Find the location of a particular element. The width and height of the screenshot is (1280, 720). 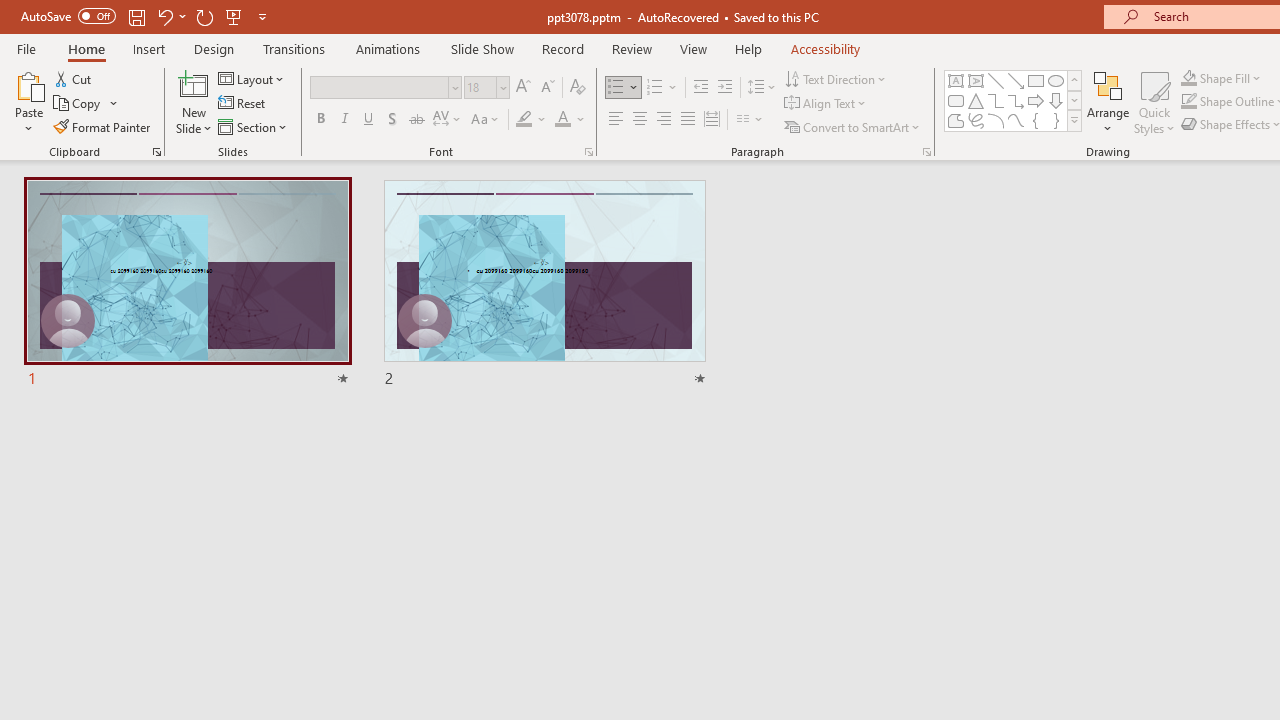

Convert to SmartArt is located at coordinates (853, 126).